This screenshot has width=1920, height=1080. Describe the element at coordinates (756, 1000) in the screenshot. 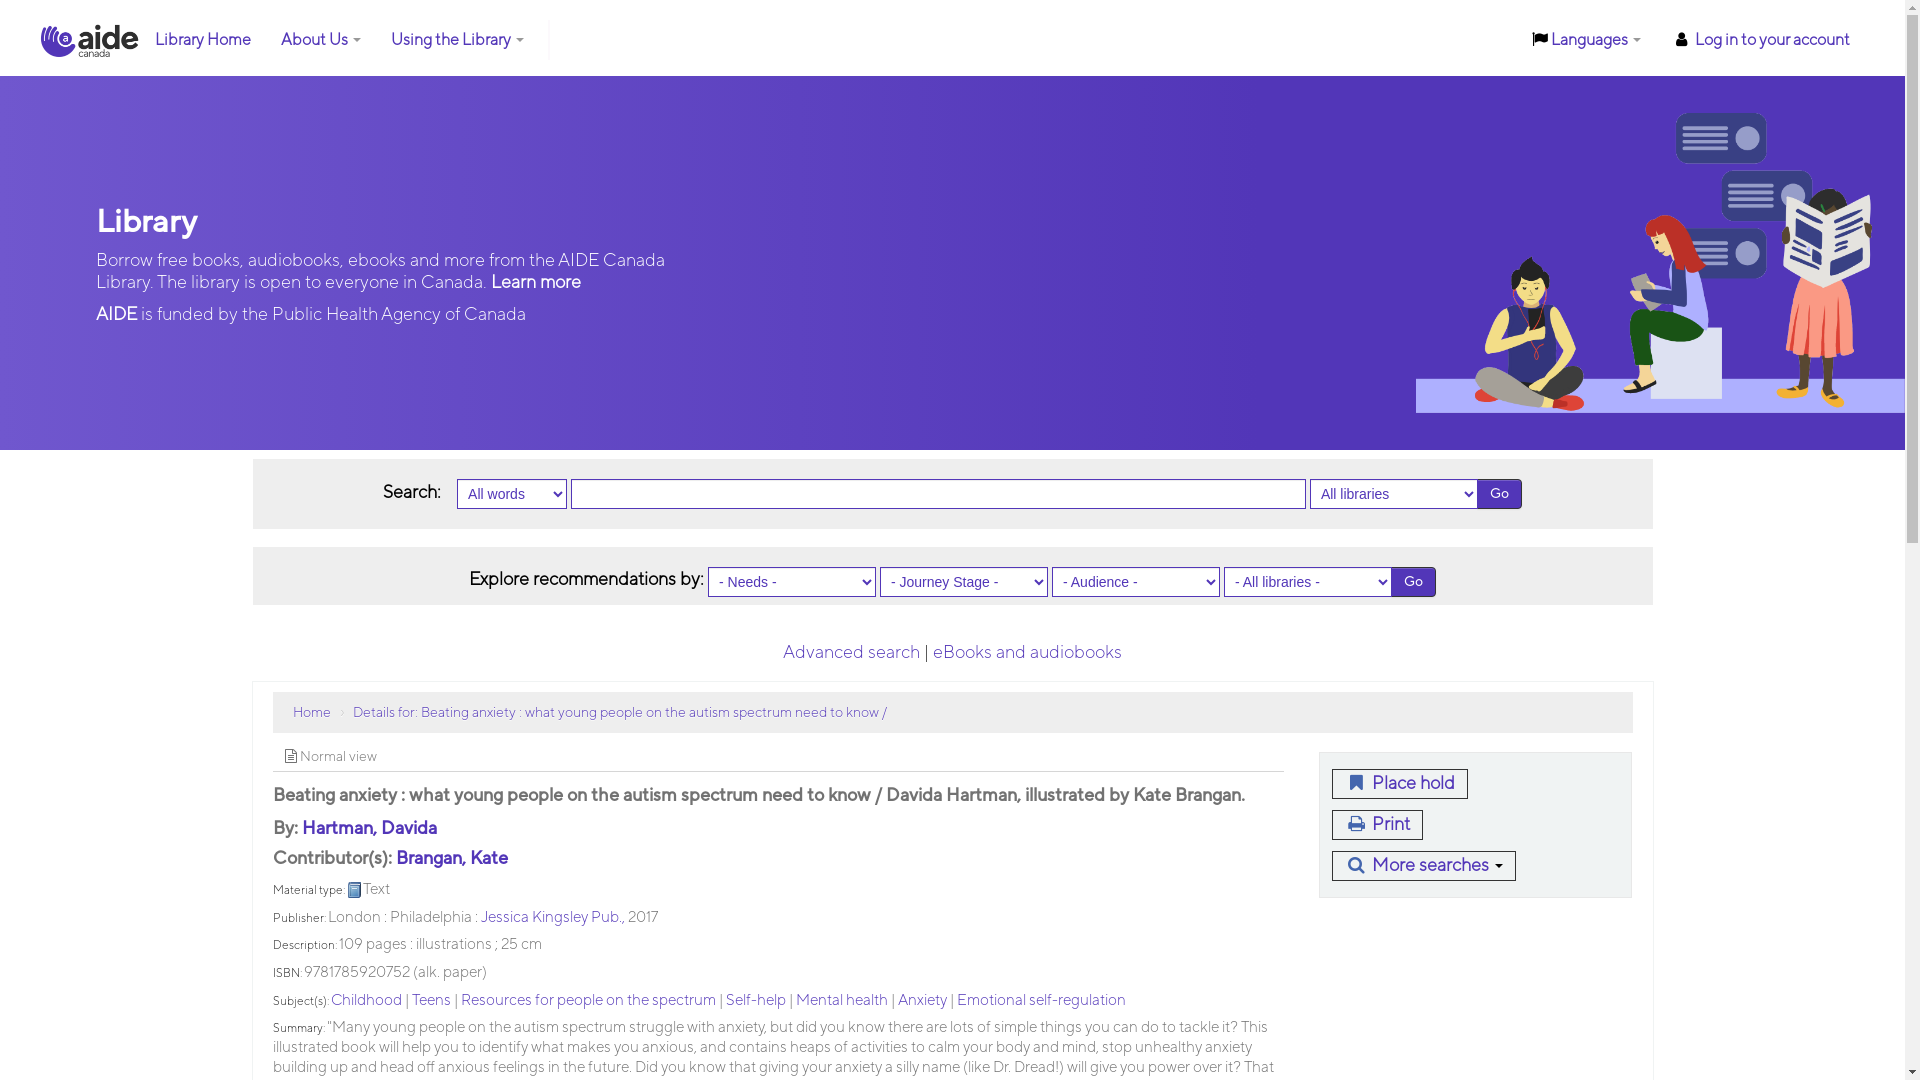

I see `Self-help` at that location.